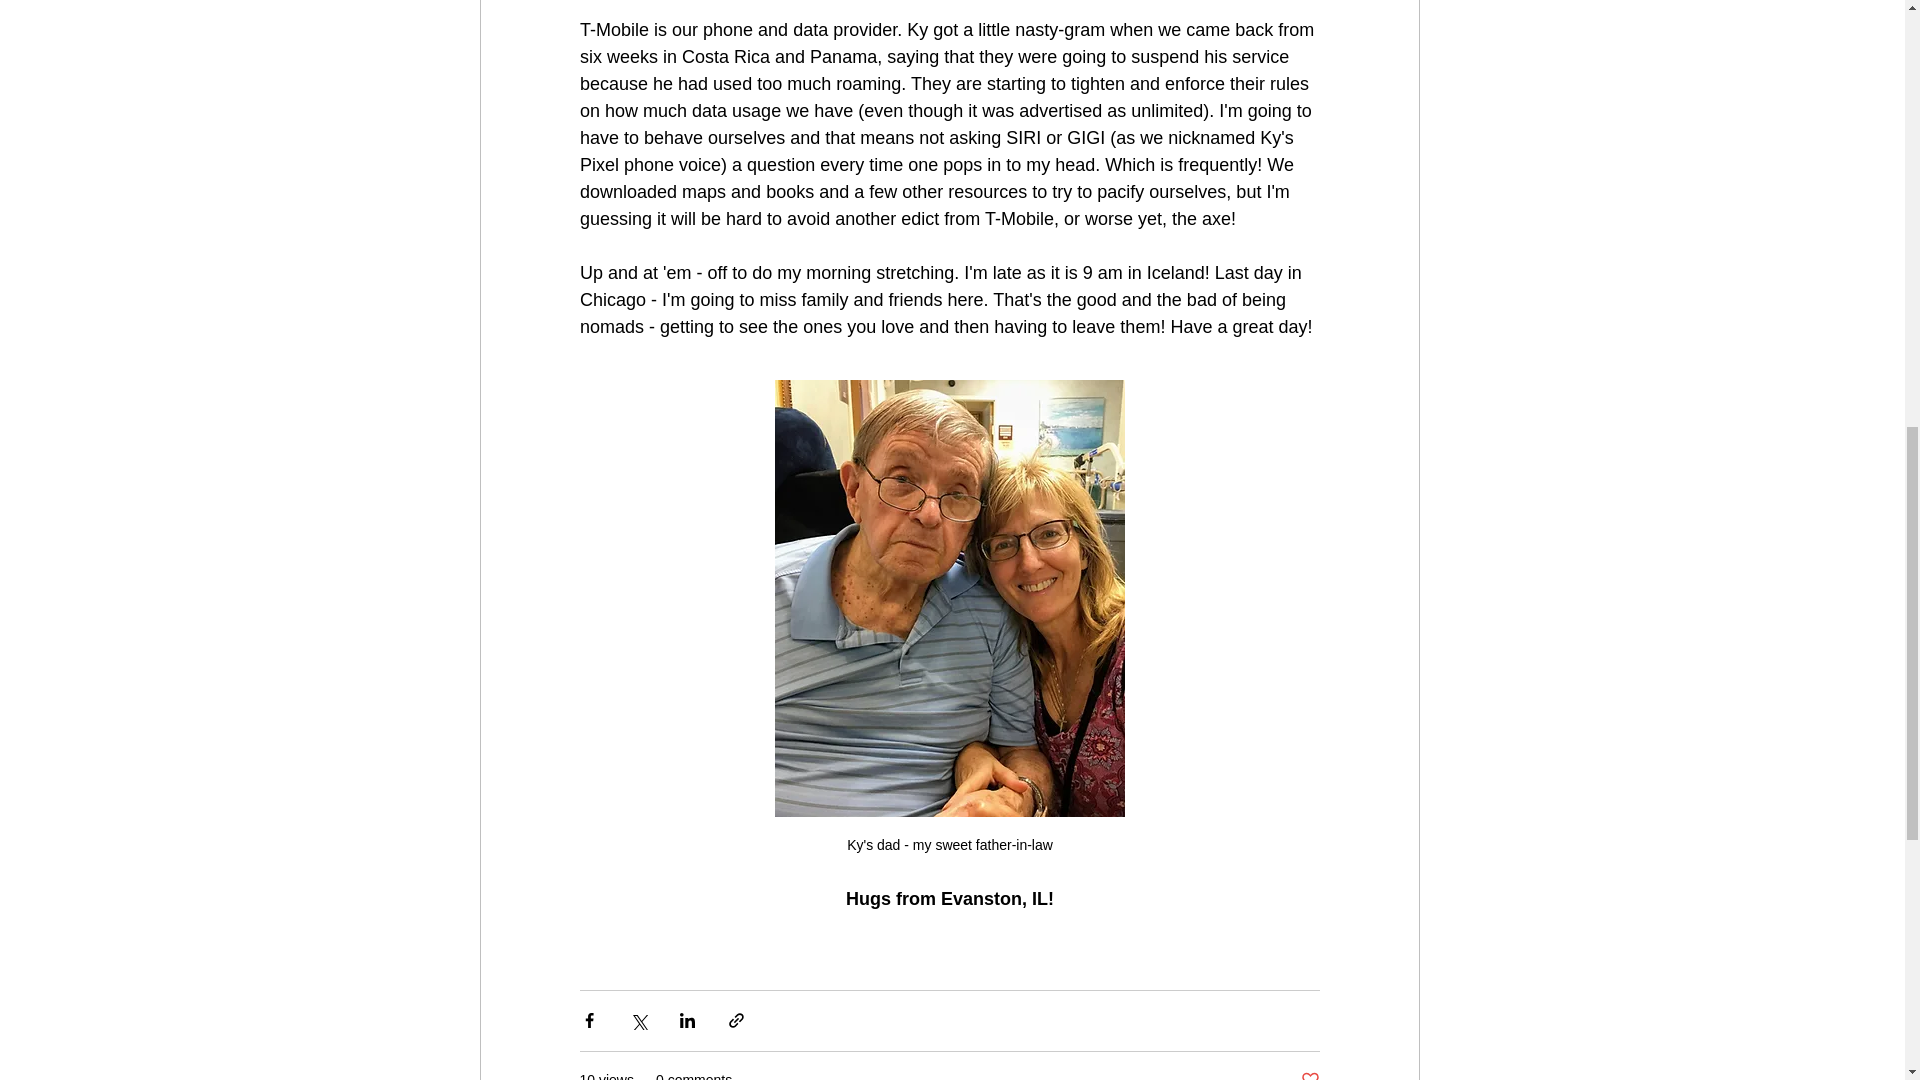 This screenshot has height=1080, width=1920. I want to click on Post not marked as liked, so click(1309, 1075).